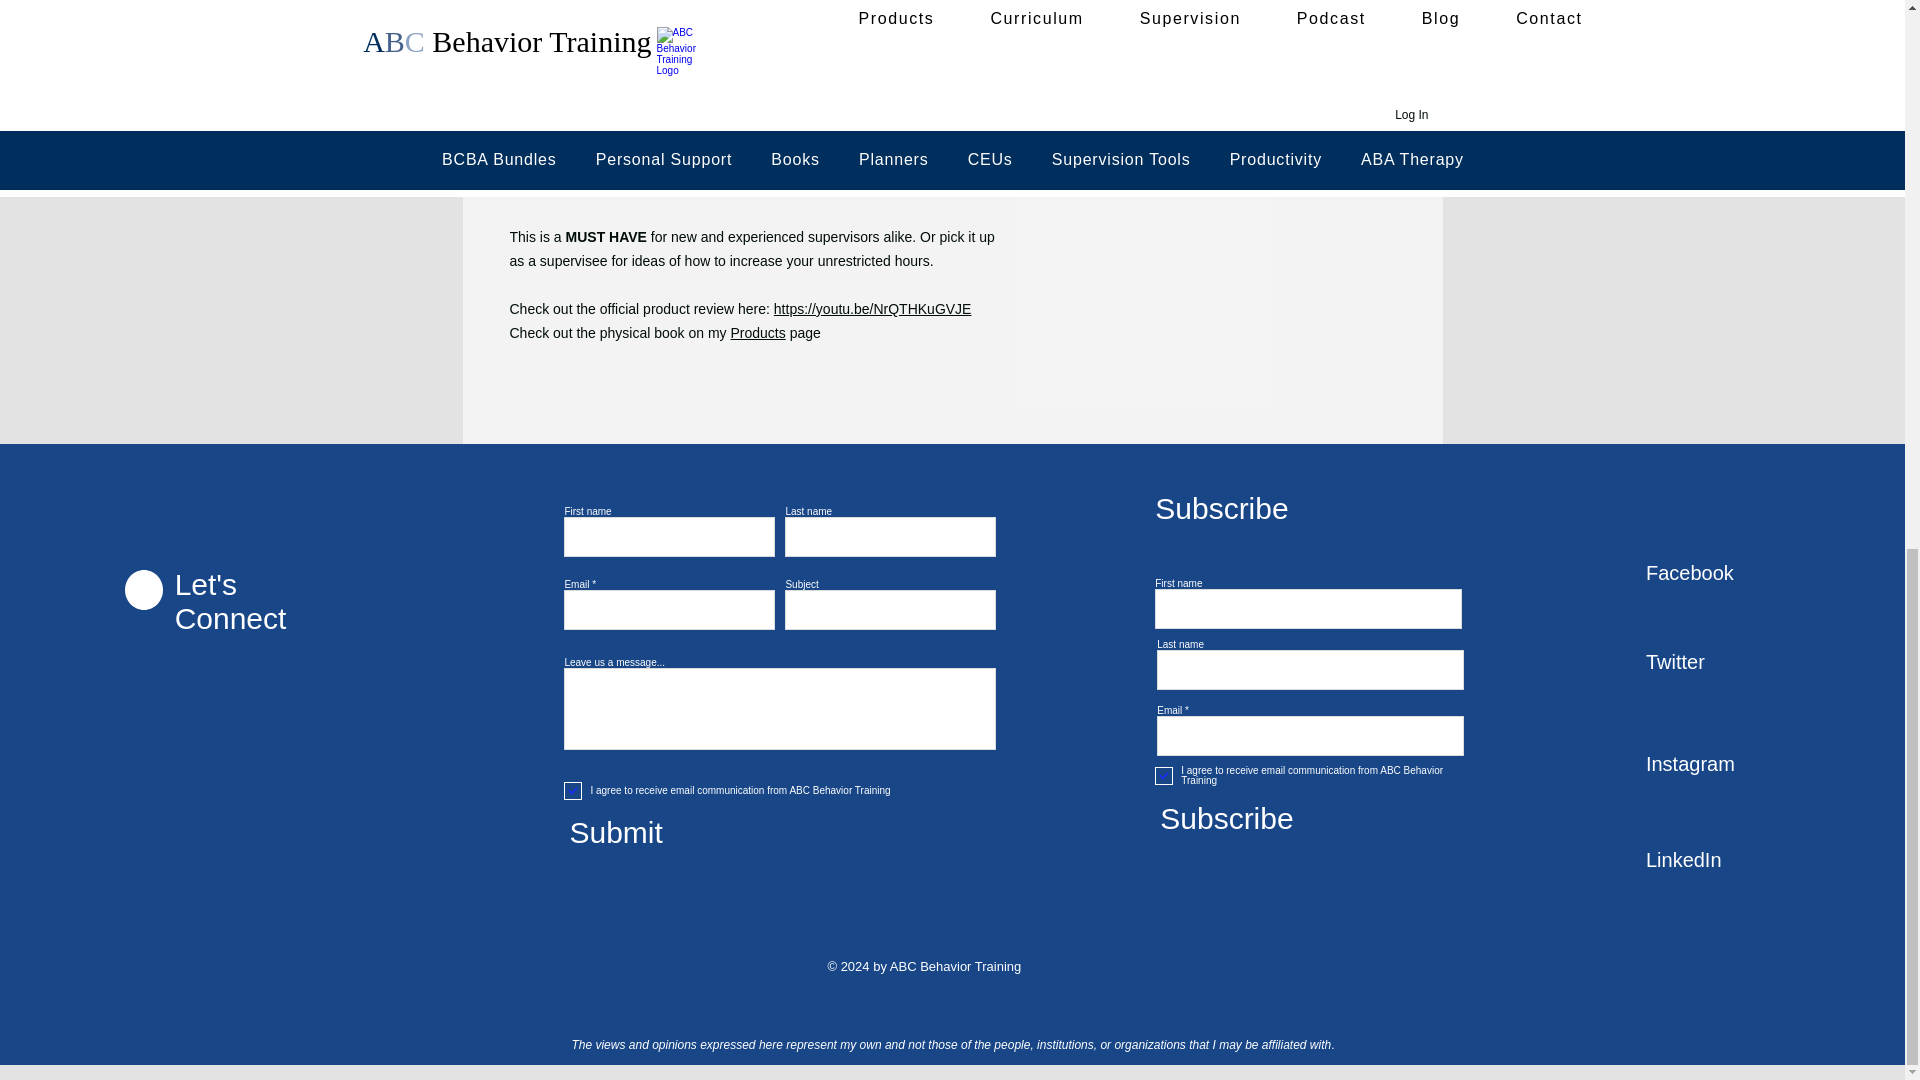 This screenshot has width=1920, height=1080. Describe the element at coordinates (708, 833) in the screenshot. I see `Submit` at that location.